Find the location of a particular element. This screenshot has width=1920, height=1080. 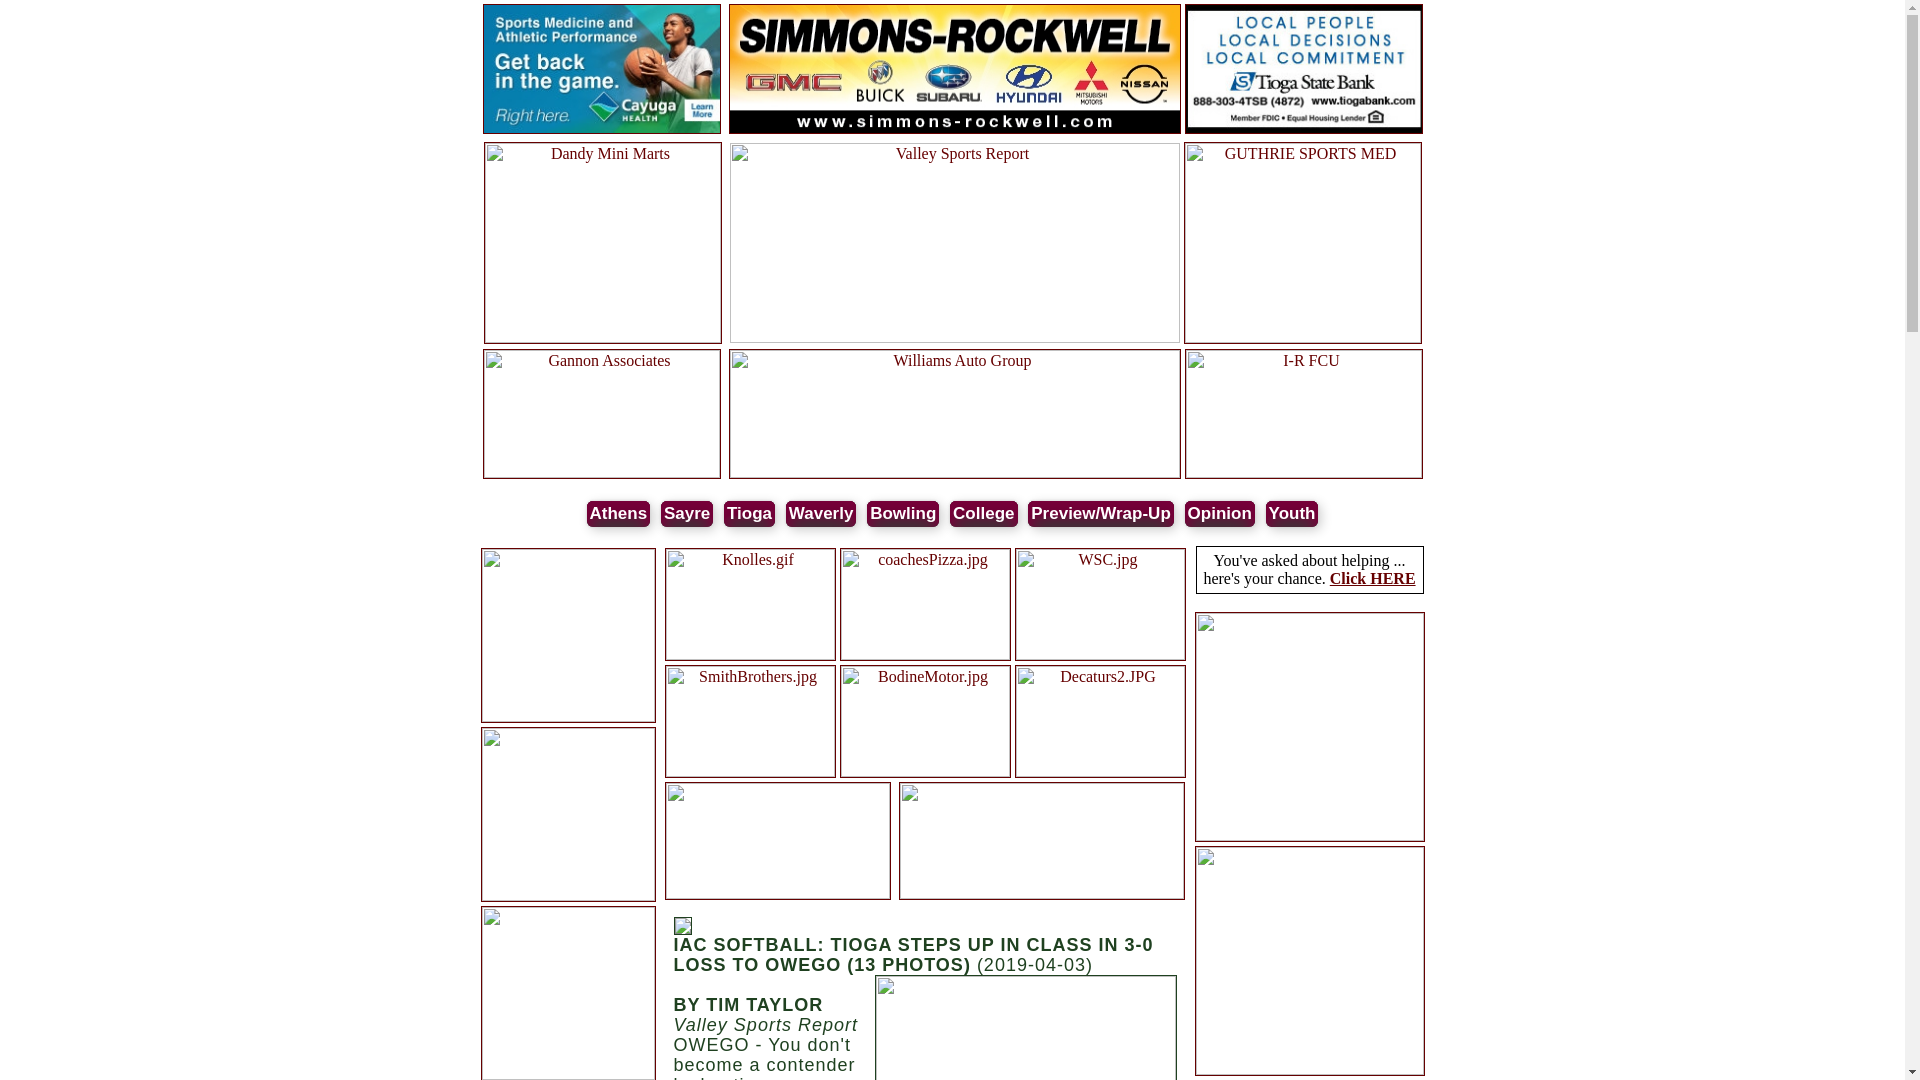

Opinion is located at coordinates (1220, 514).